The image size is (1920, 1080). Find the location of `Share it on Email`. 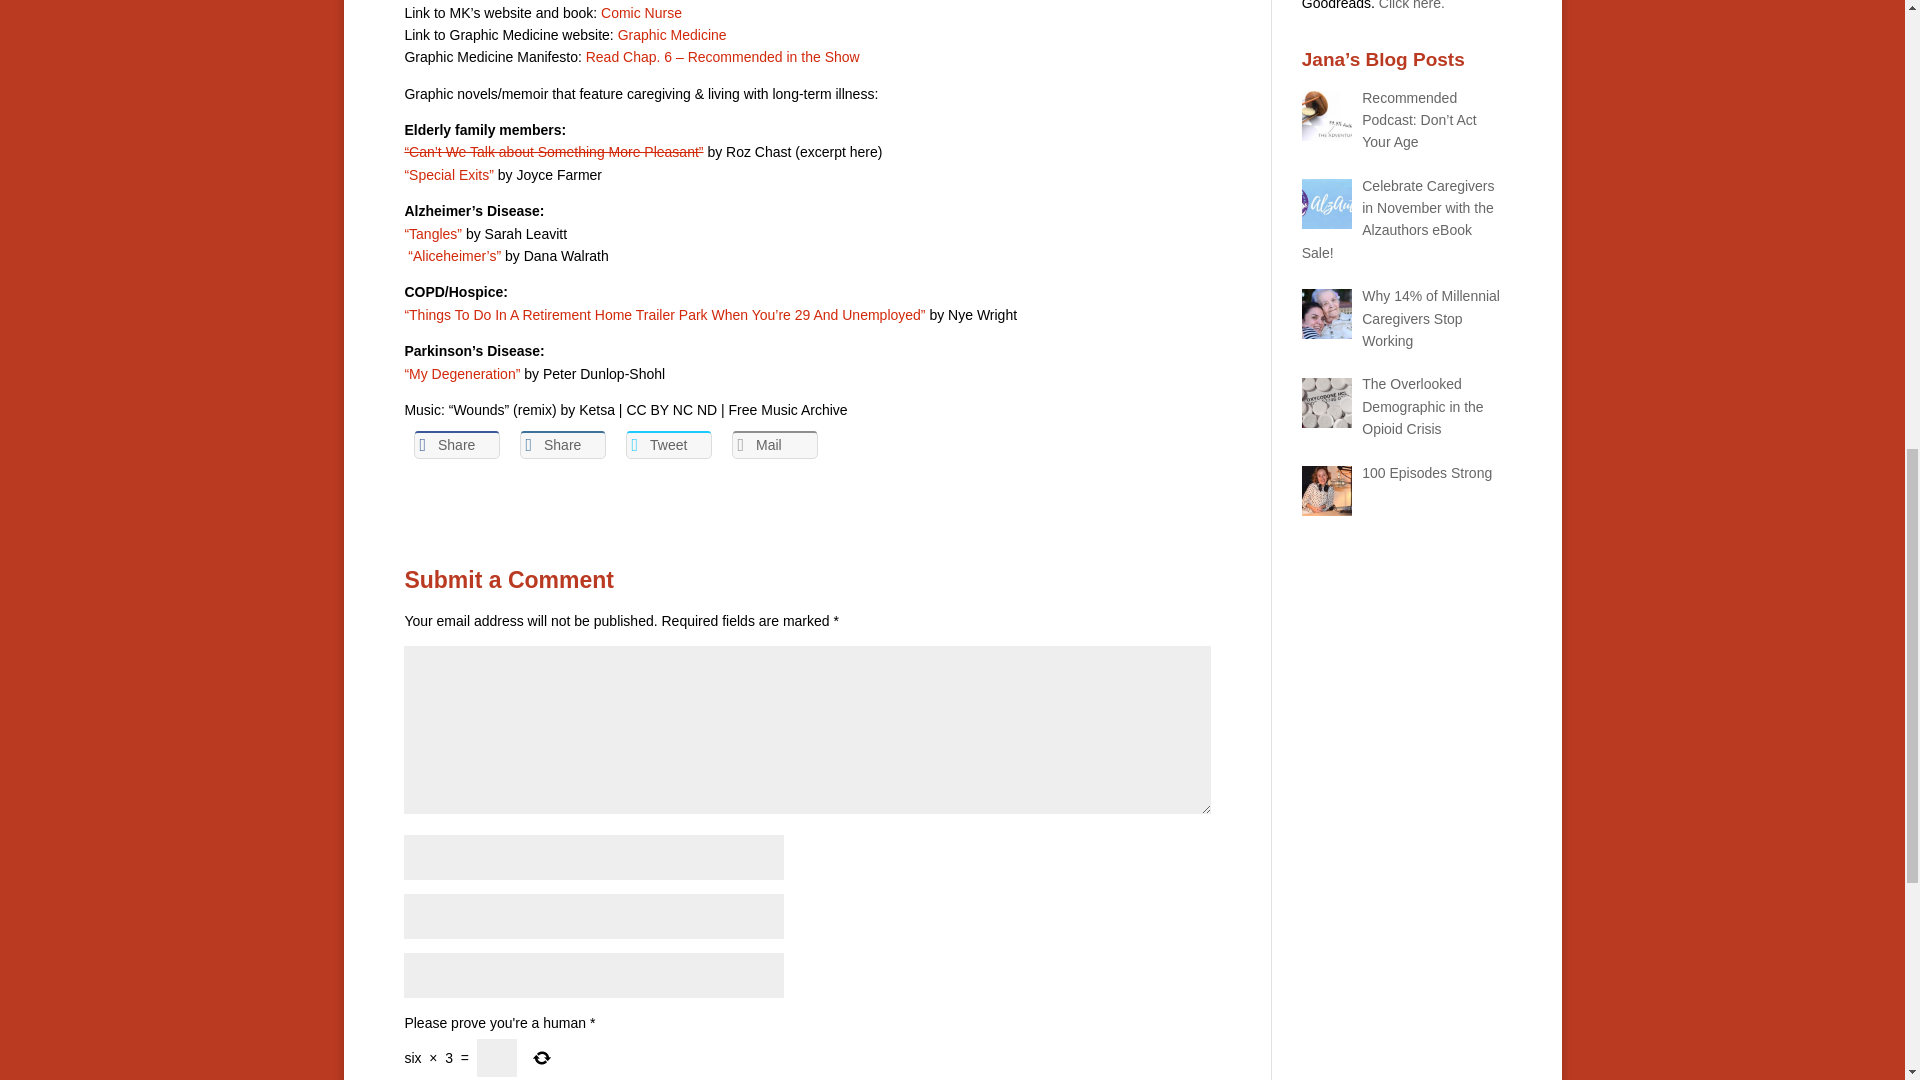

Share it on Email is located at coordinates (774, 444).